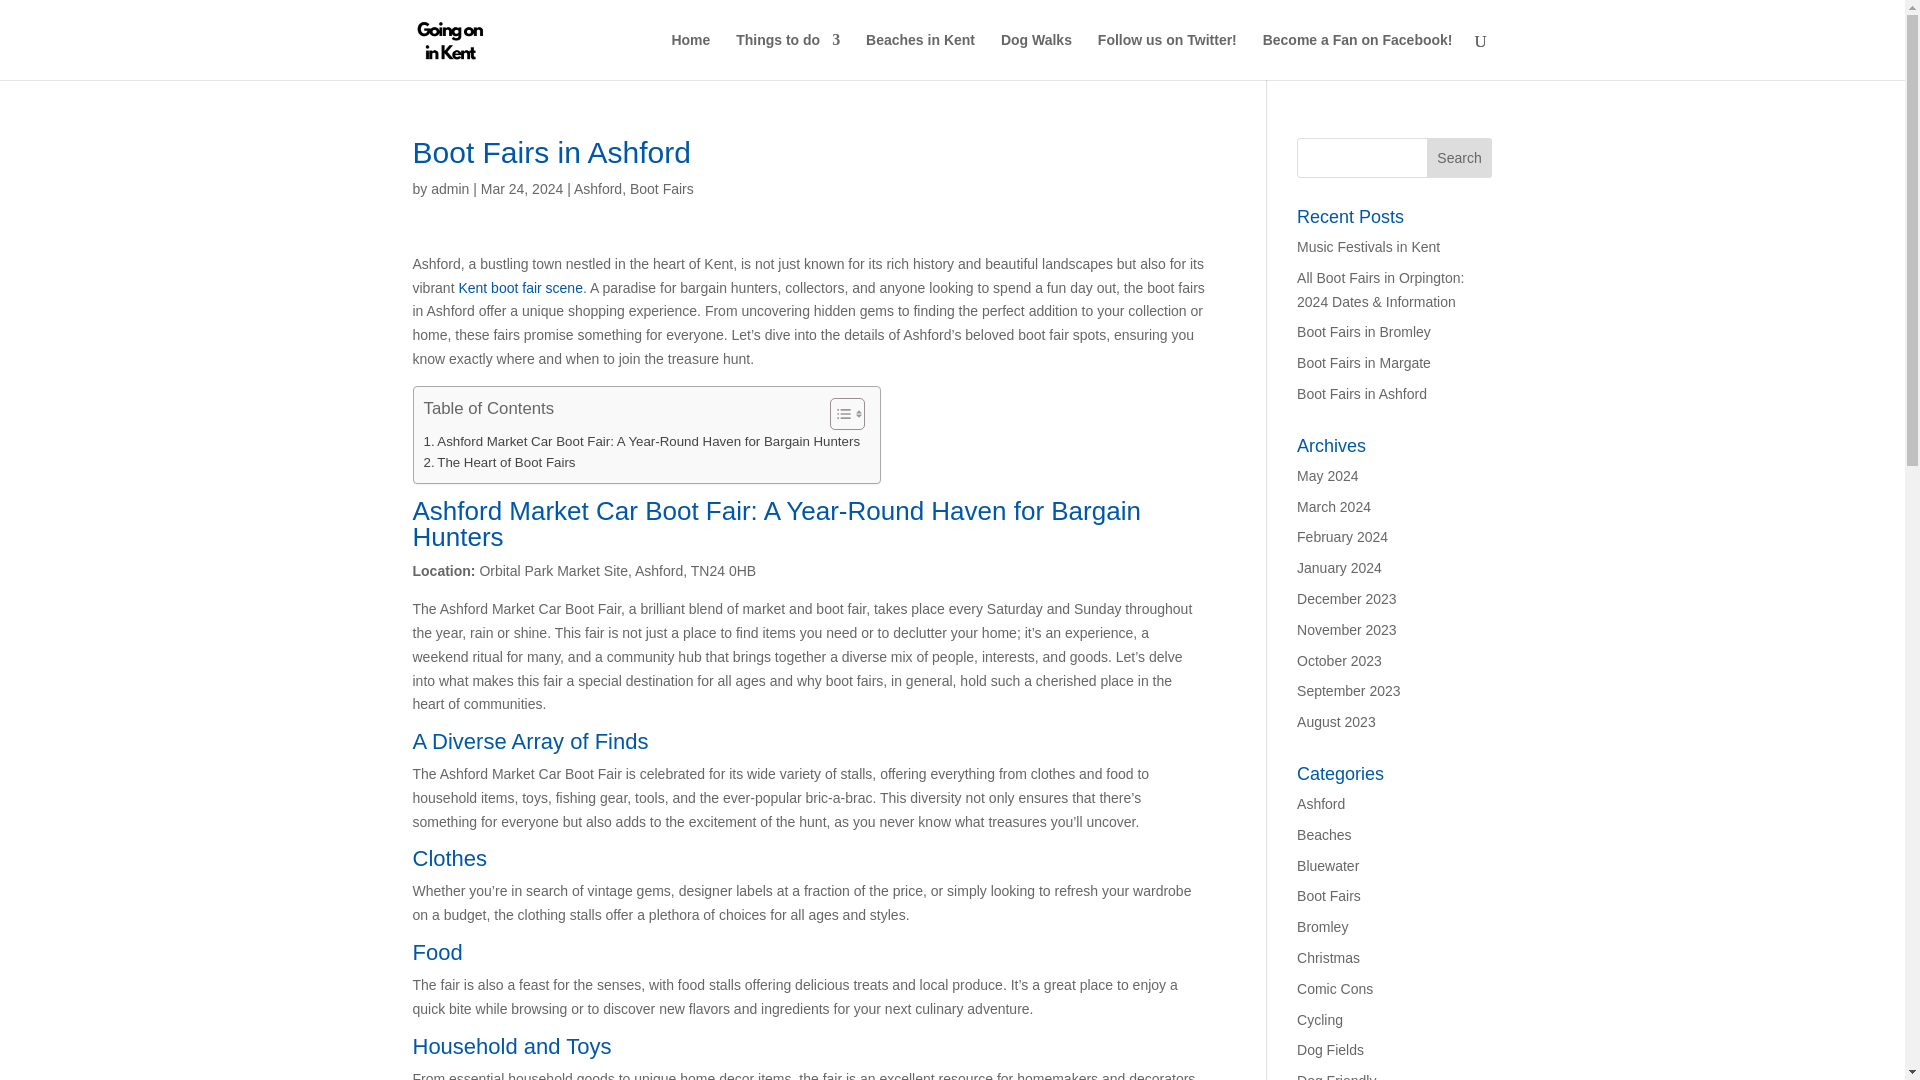  Describe the element at coordinates (1364, 332) in the screenshot. I see `Boot Fairs in Bromley` at that location.